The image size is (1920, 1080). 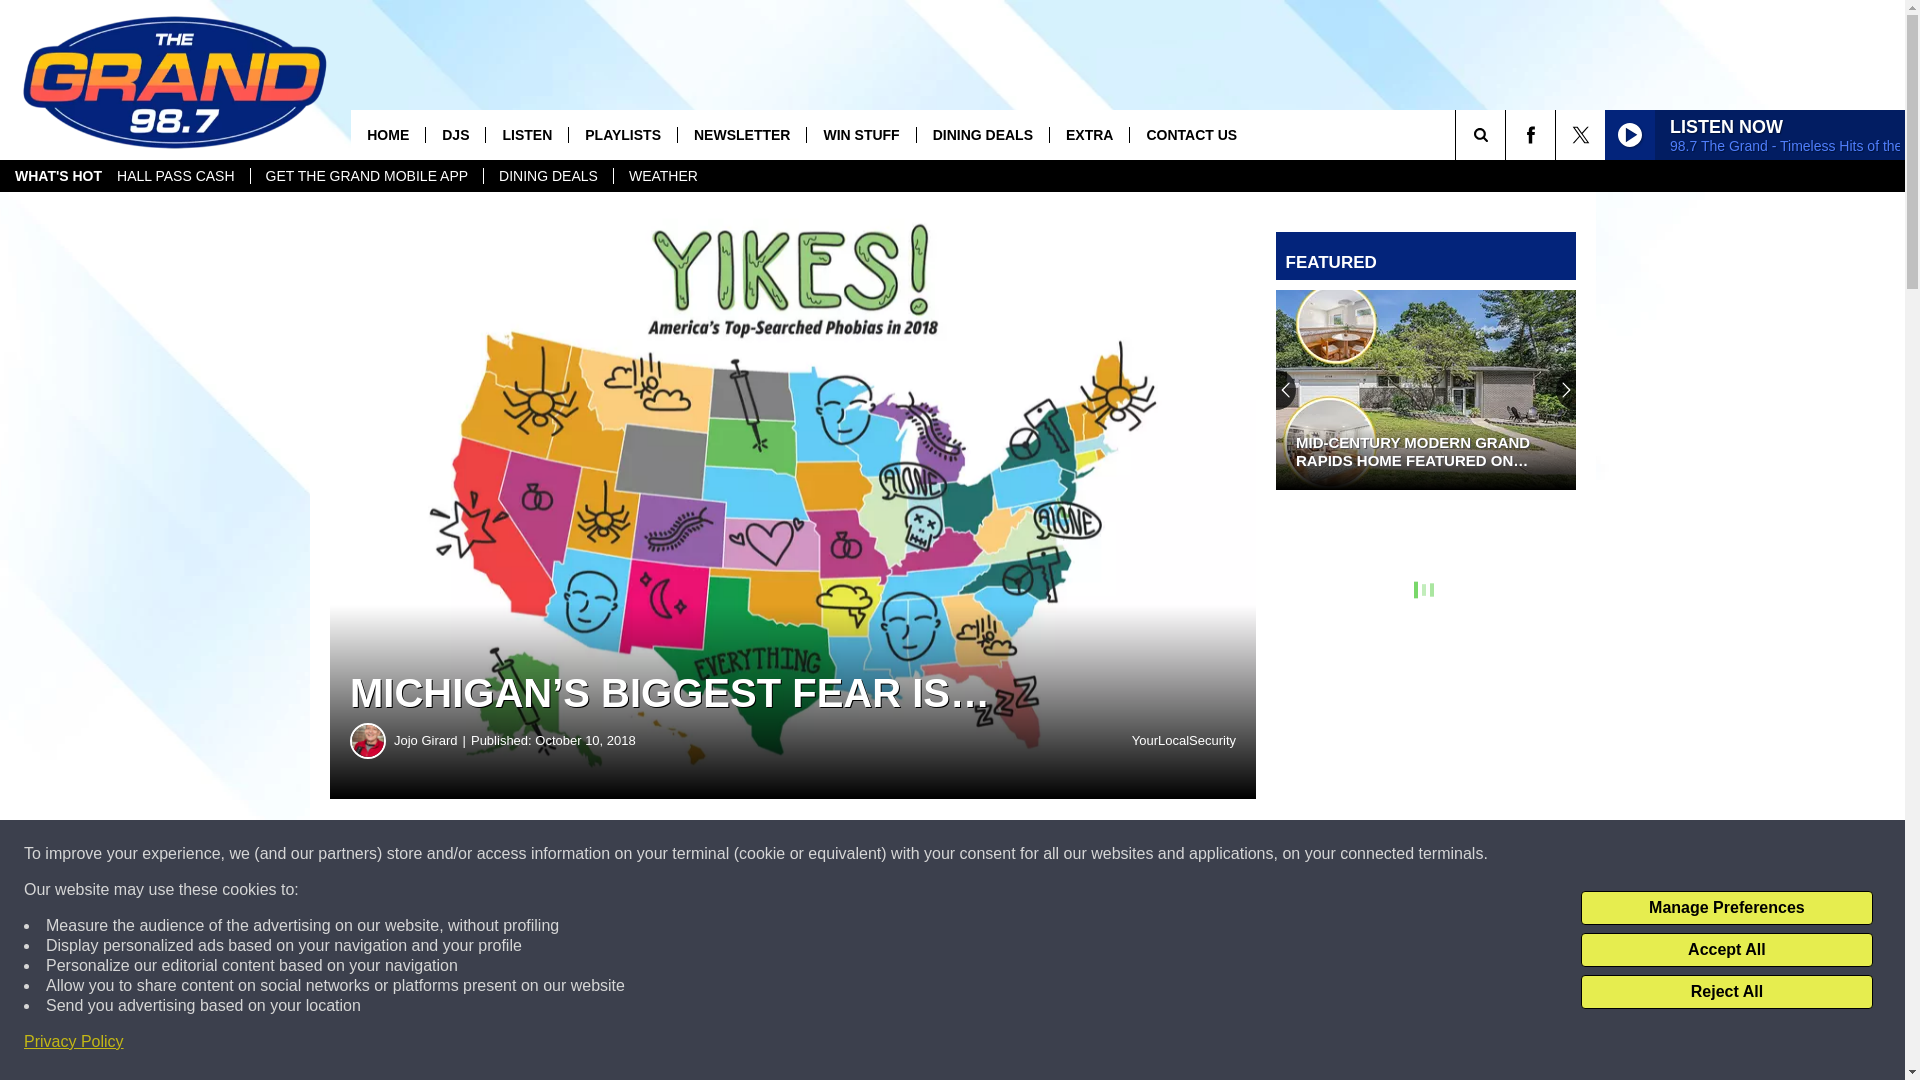 I want to click on EXTRA, so click(x=1088, y=134).